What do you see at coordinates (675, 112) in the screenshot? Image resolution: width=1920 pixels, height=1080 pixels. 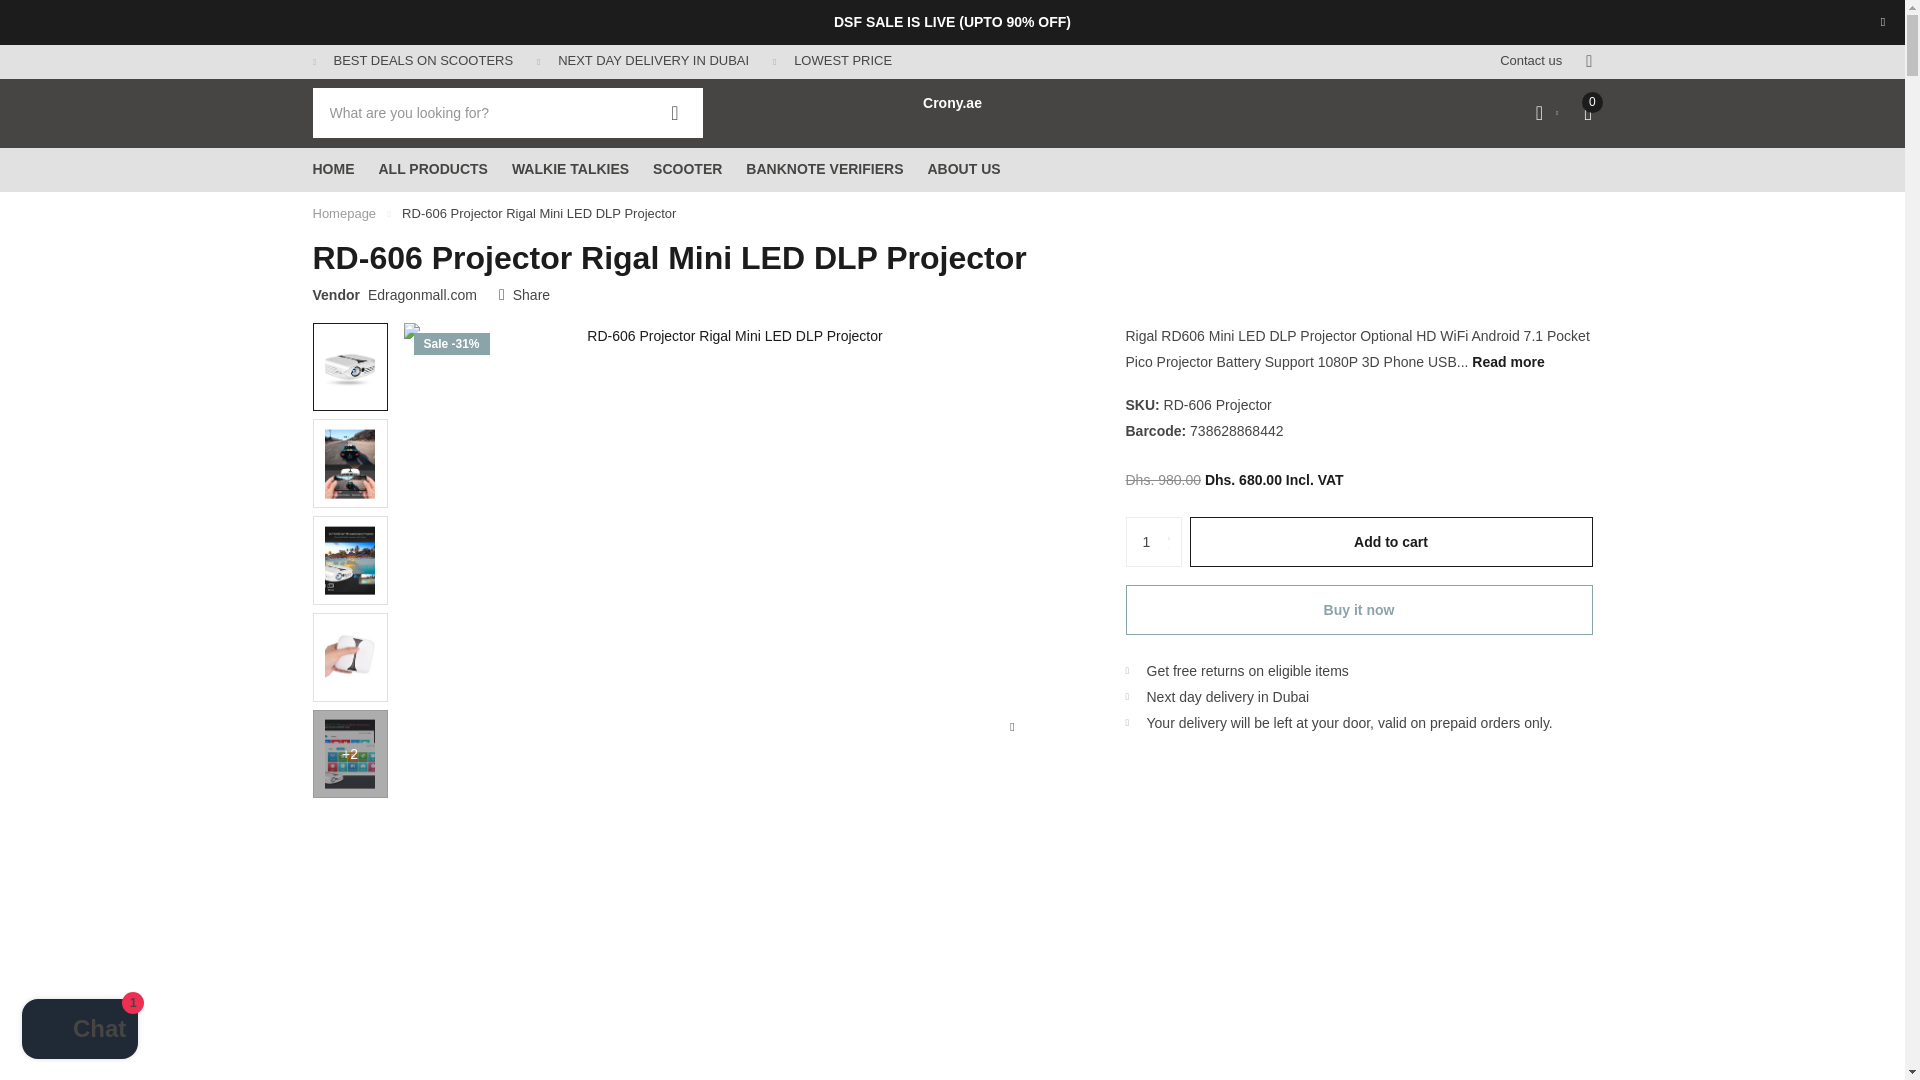 I see `Zoeken` at bounding box center [675, 112].